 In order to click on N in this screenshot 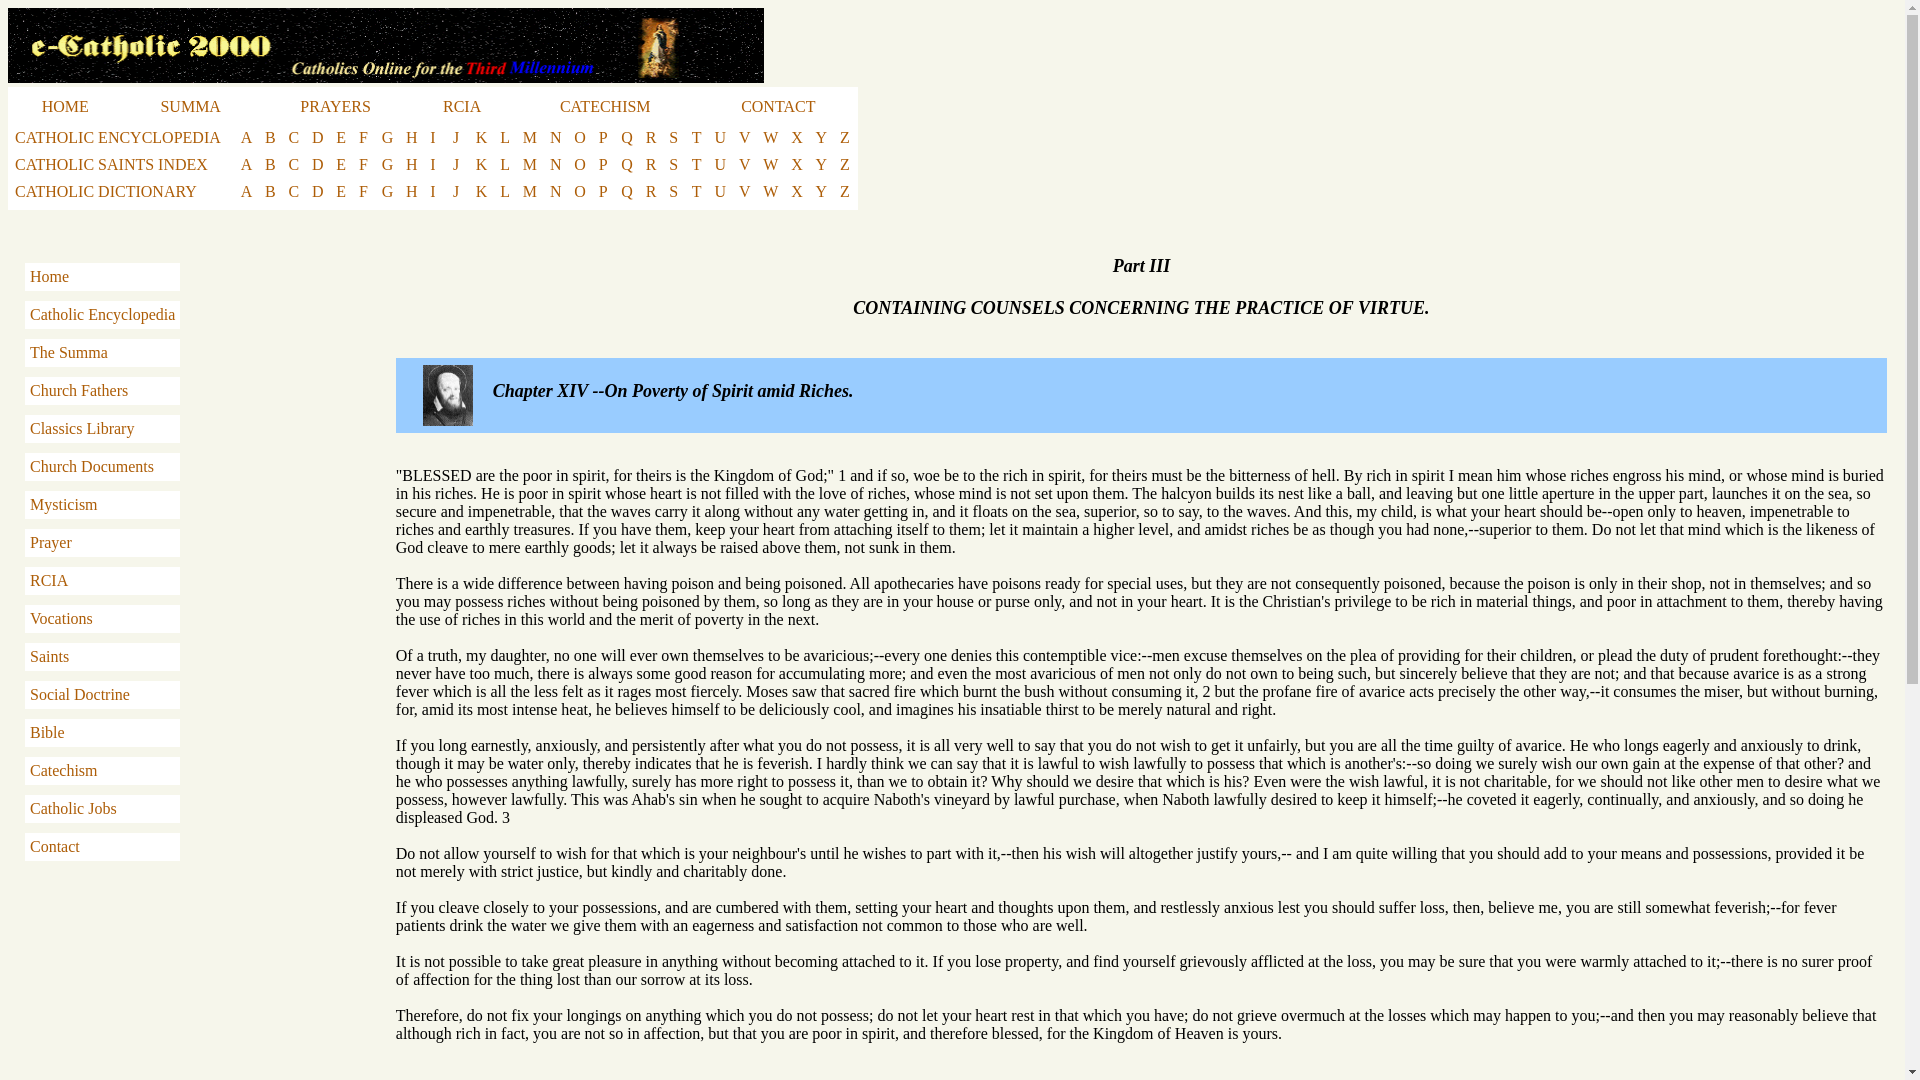, I will do `click(556, 137)`.